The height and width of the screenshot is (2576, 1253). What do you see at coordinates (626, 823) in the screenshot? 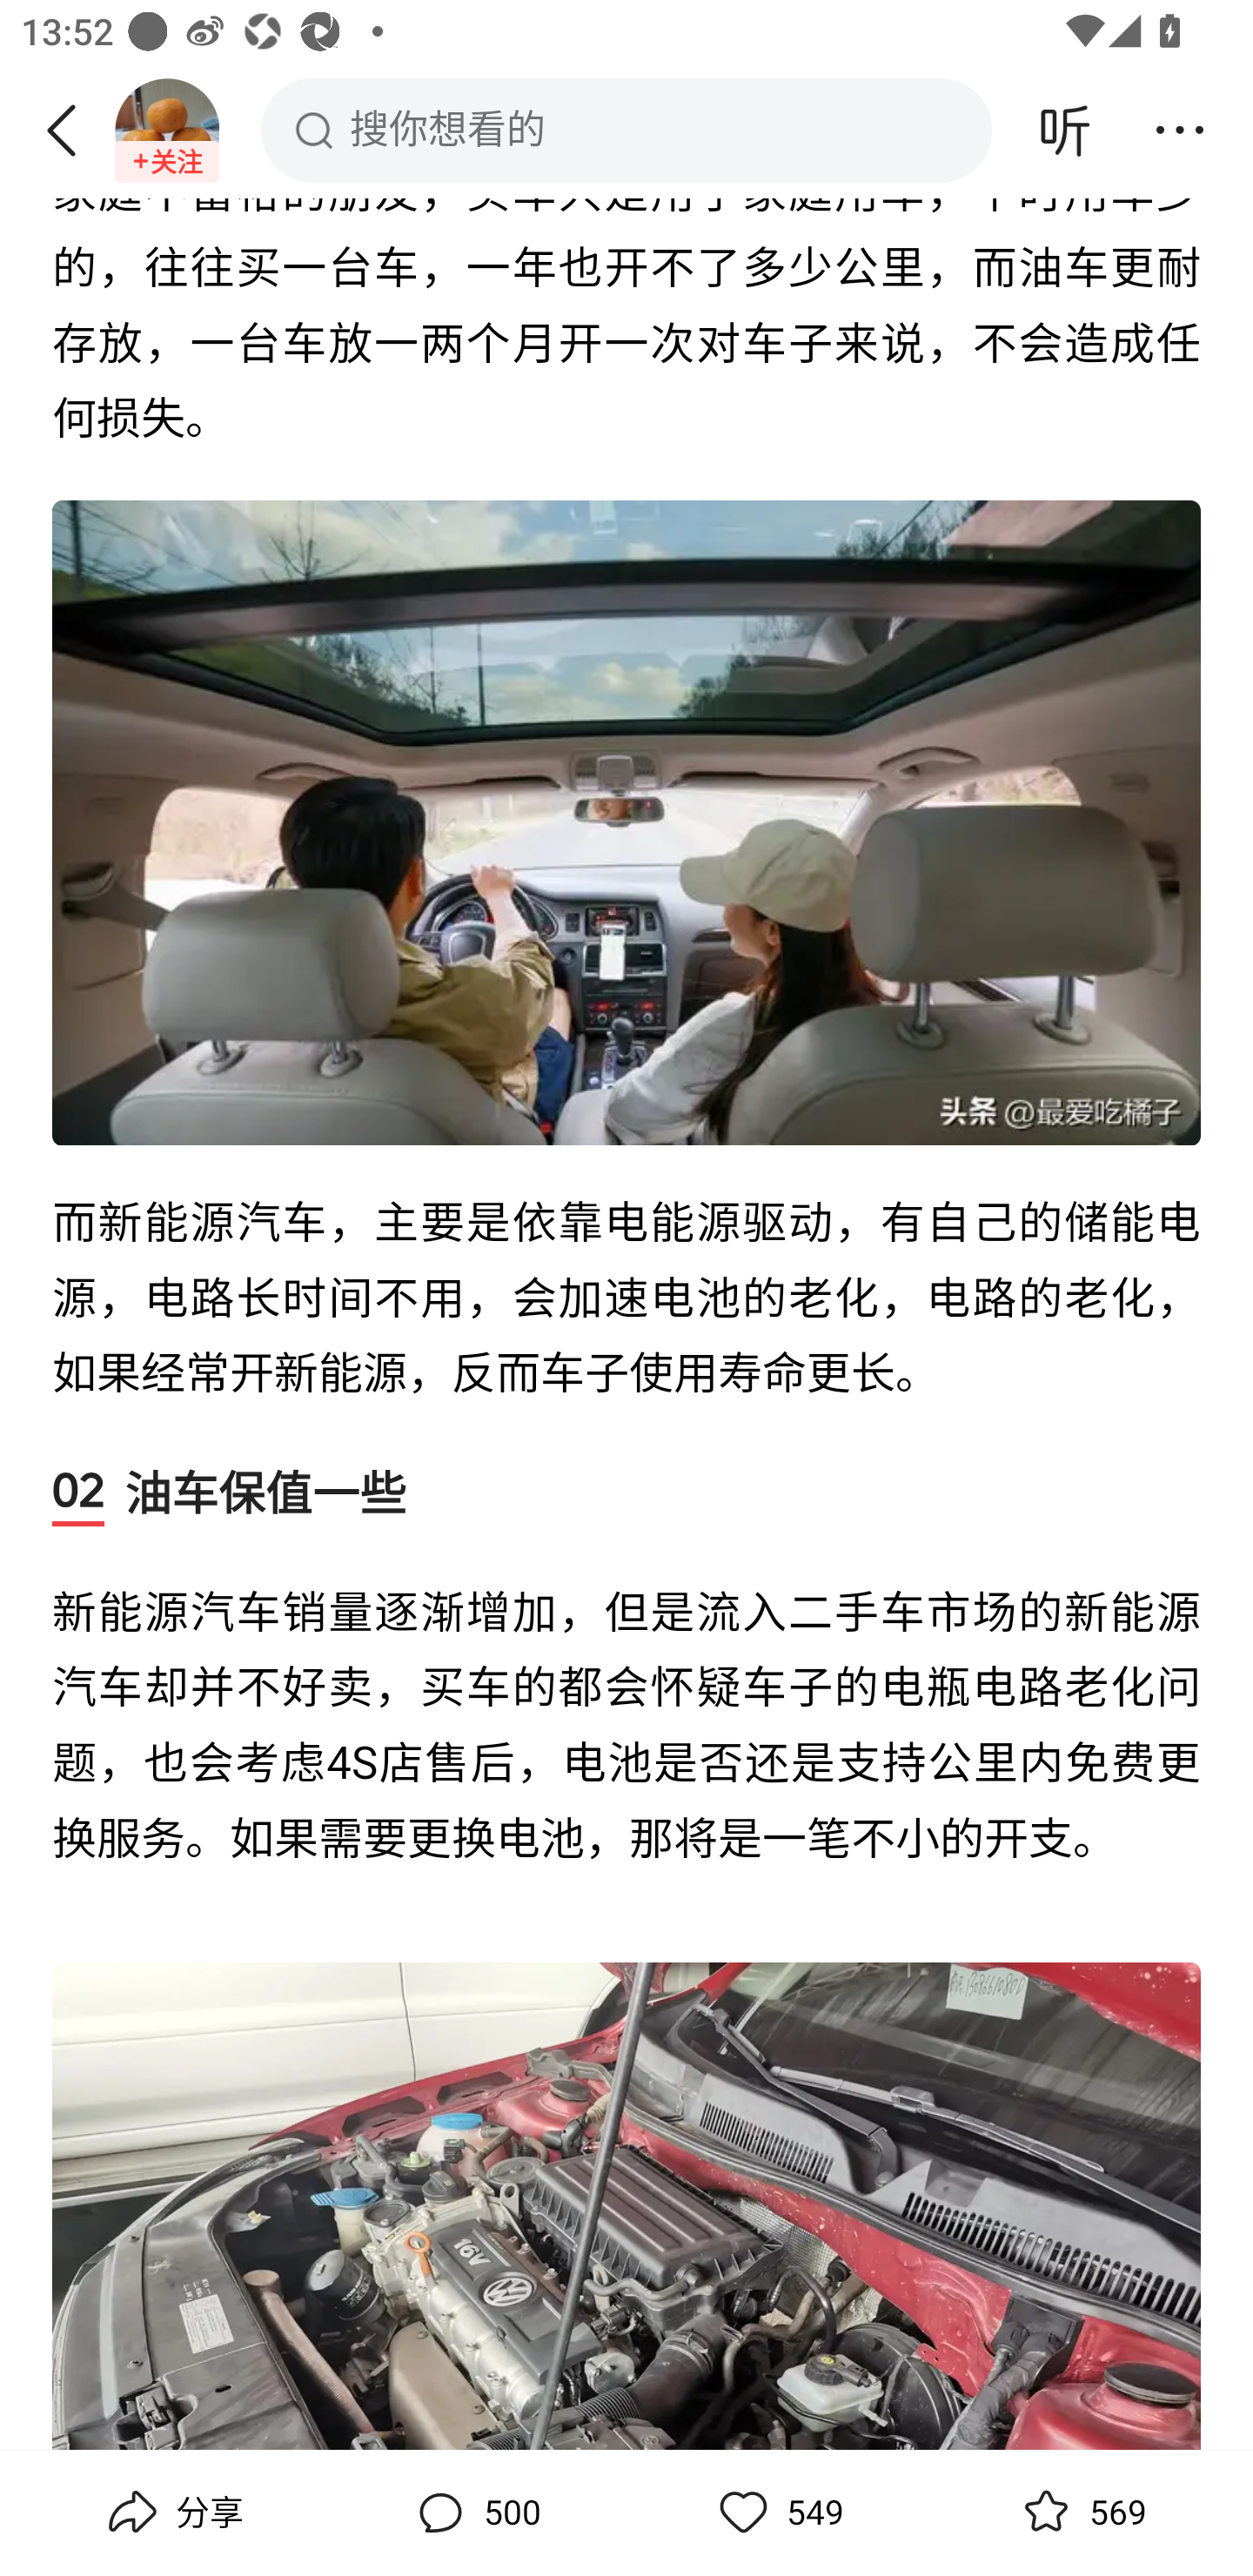
I see `图片，点击识别内容` at bounding box center [626, 823].